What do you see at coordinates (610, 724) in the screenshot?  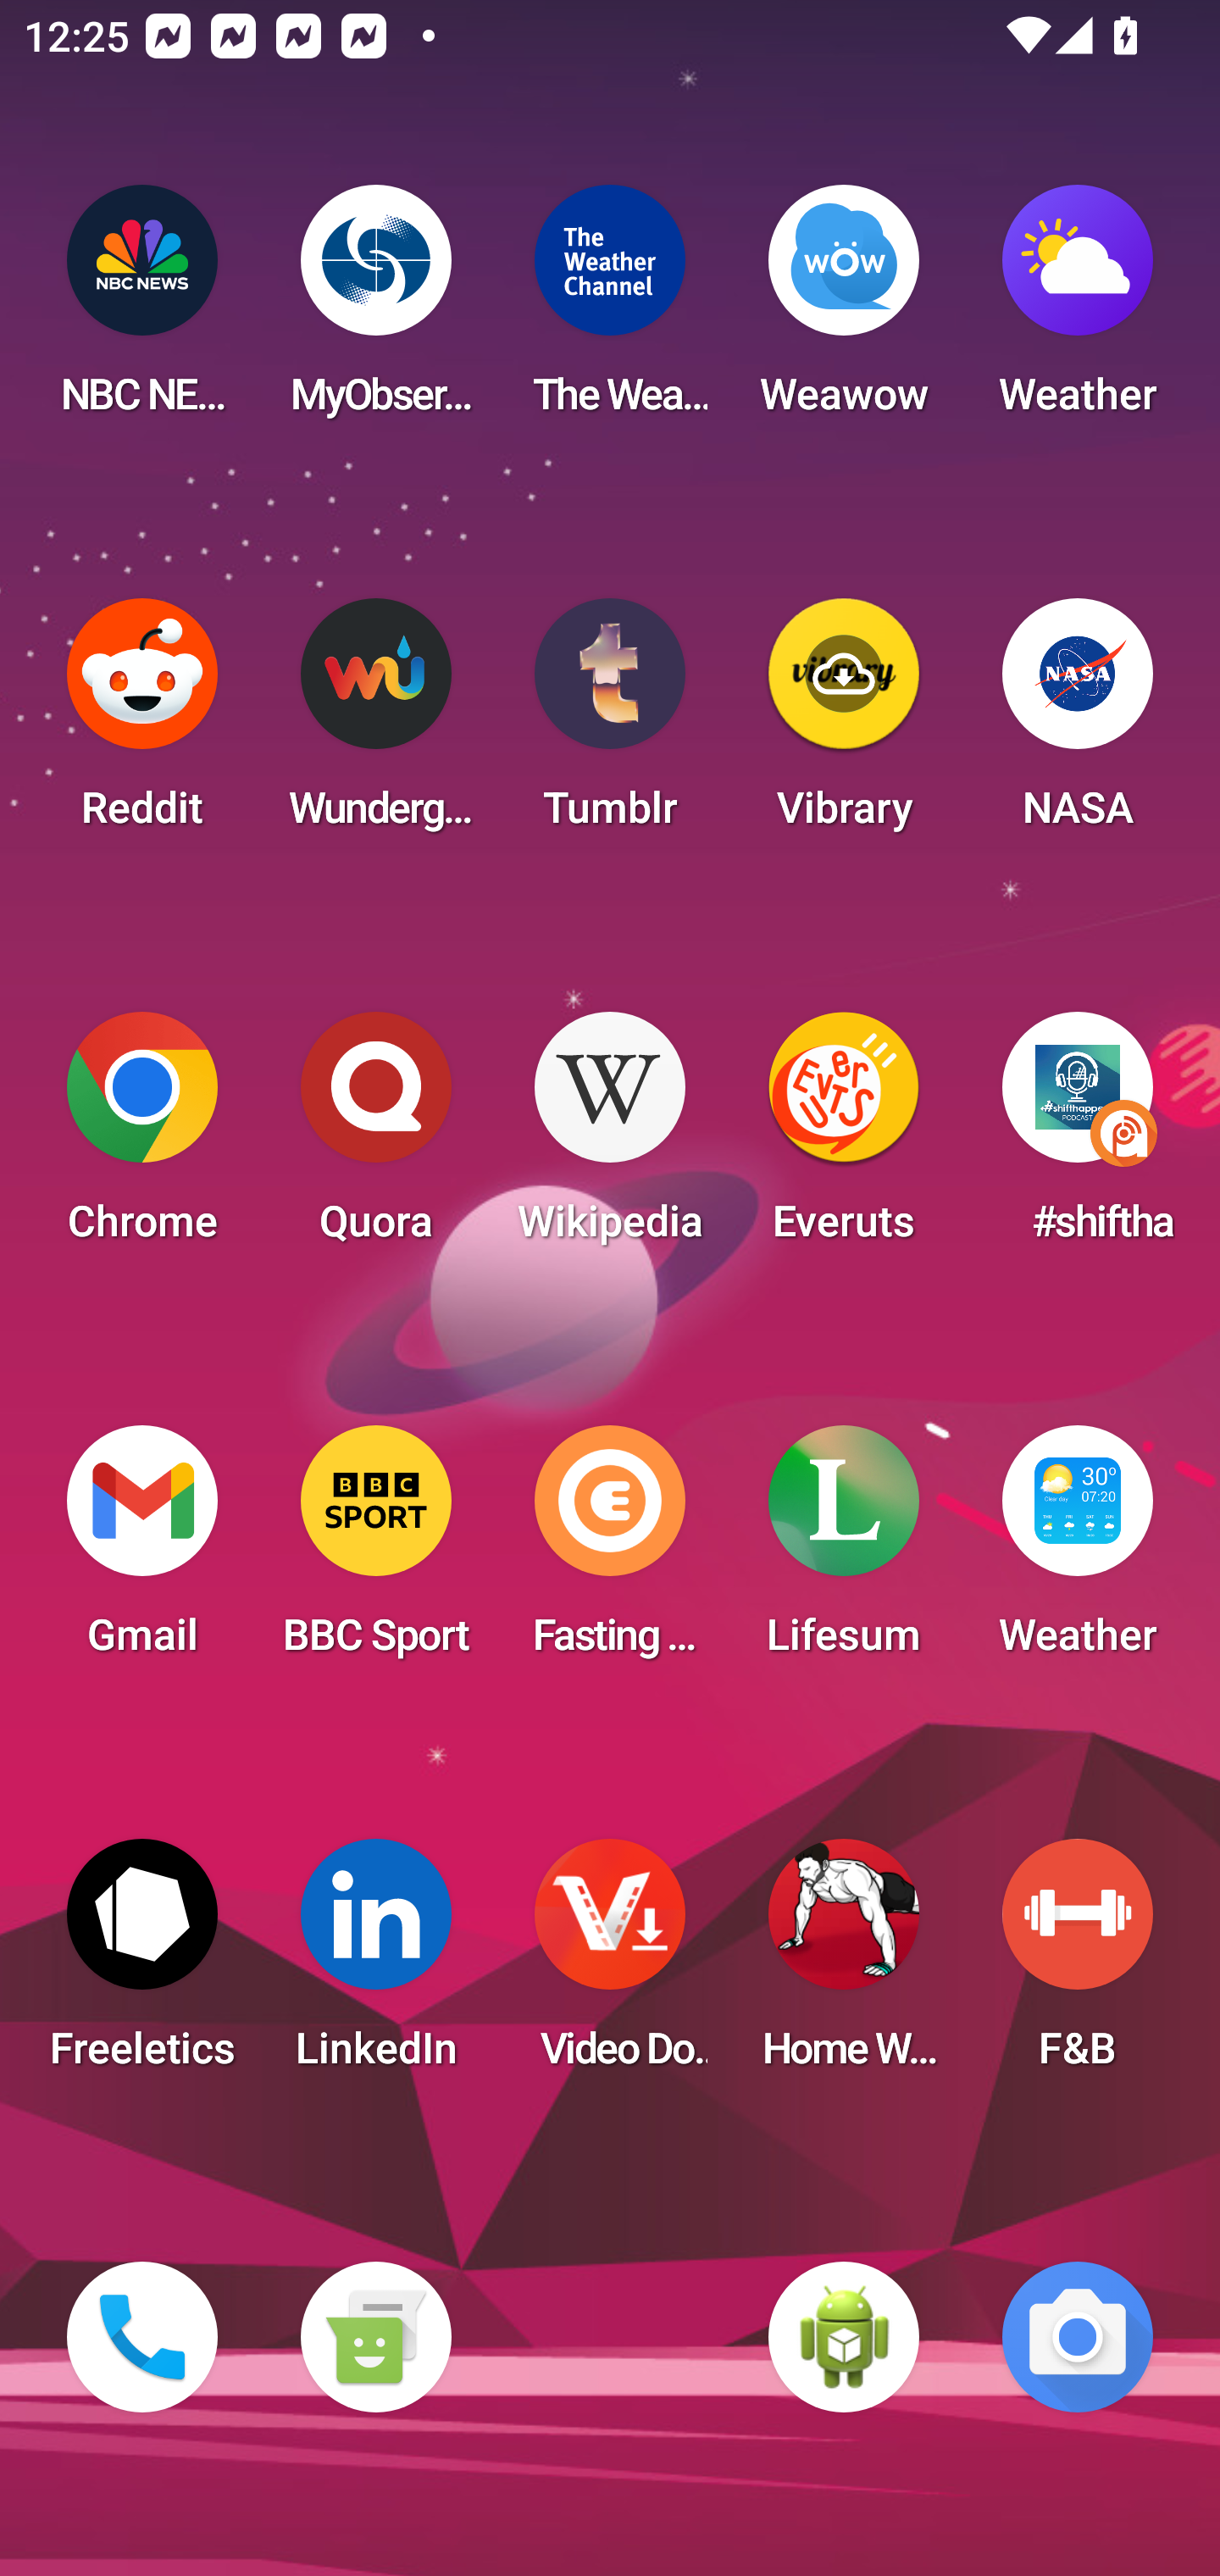 I see `Tumblr` at bounding box center [610, 724].